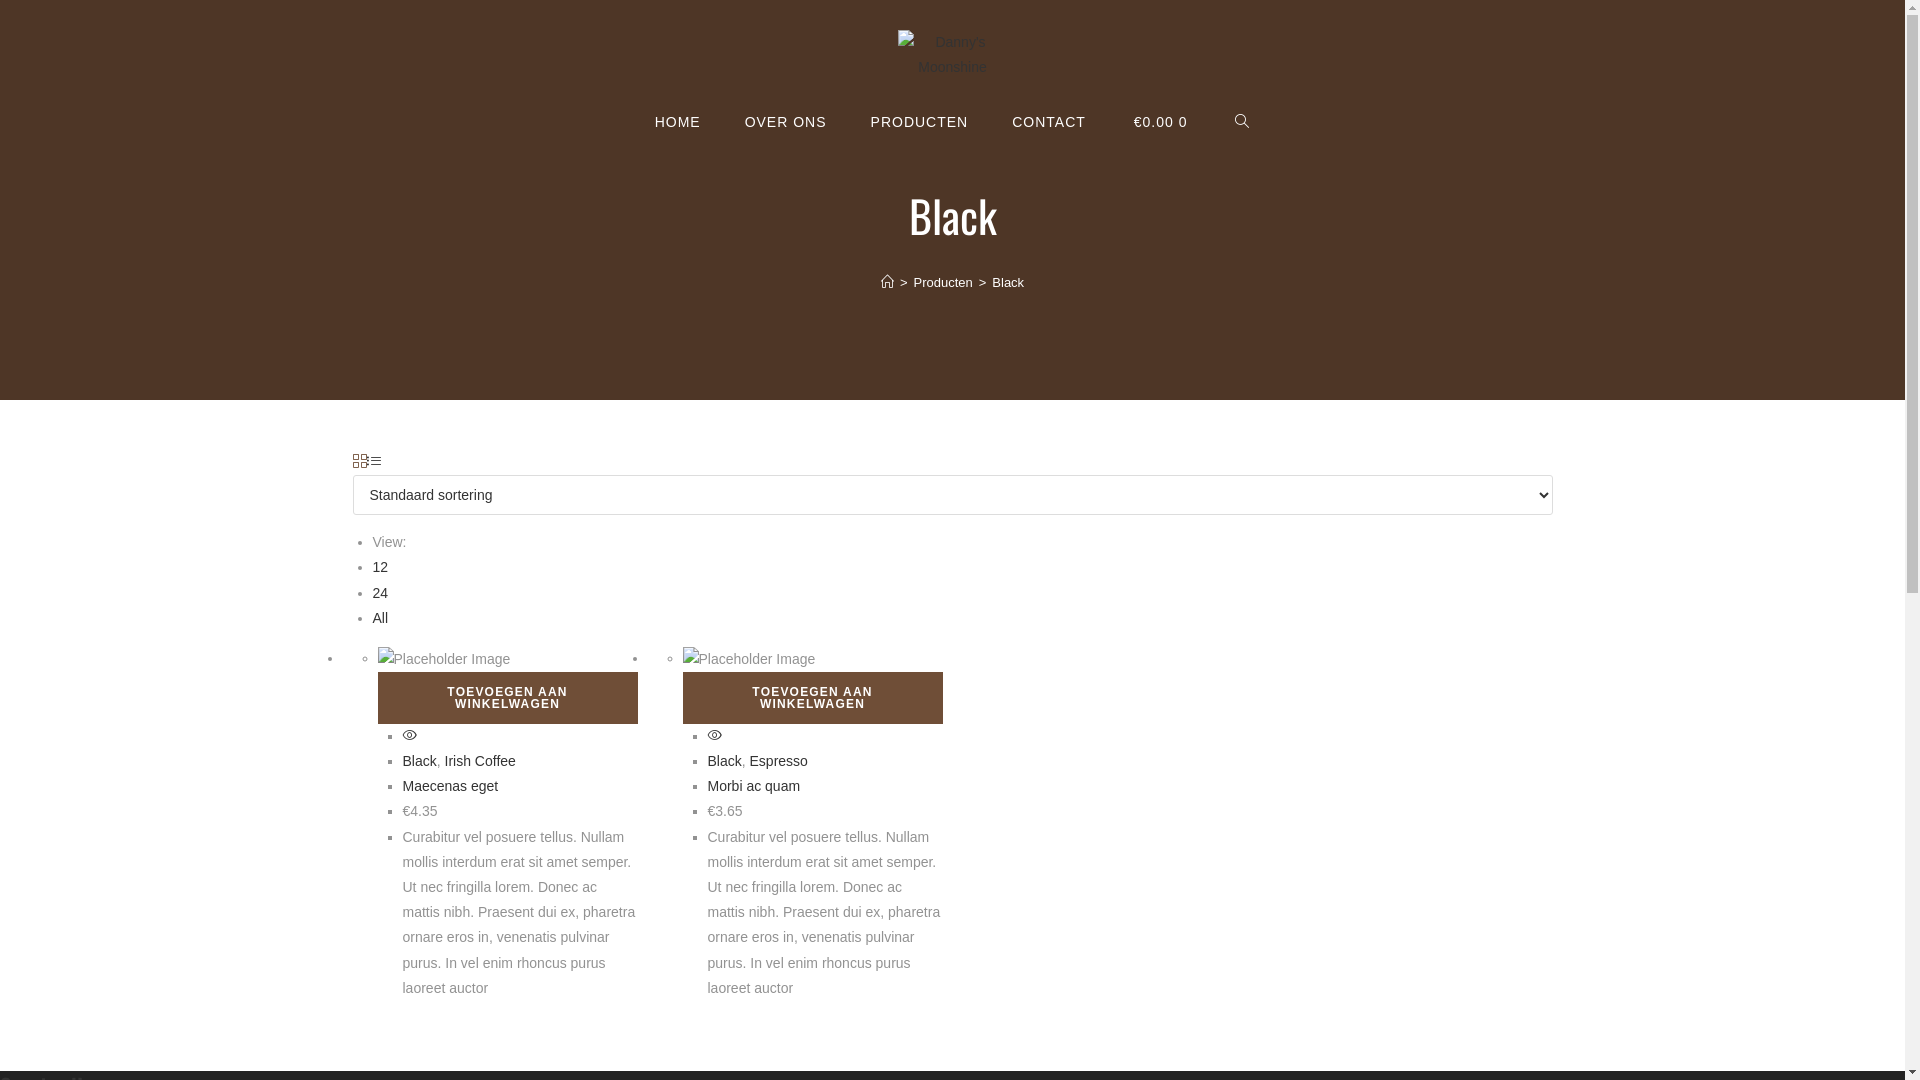 The height and width of the screenshot is (1080, 1920). What do you see at coordinates (812, 698) in the screenshot?
I see `TOEVOEGEN AAN WINKELWAGEN` at bounding box center [812, 698].